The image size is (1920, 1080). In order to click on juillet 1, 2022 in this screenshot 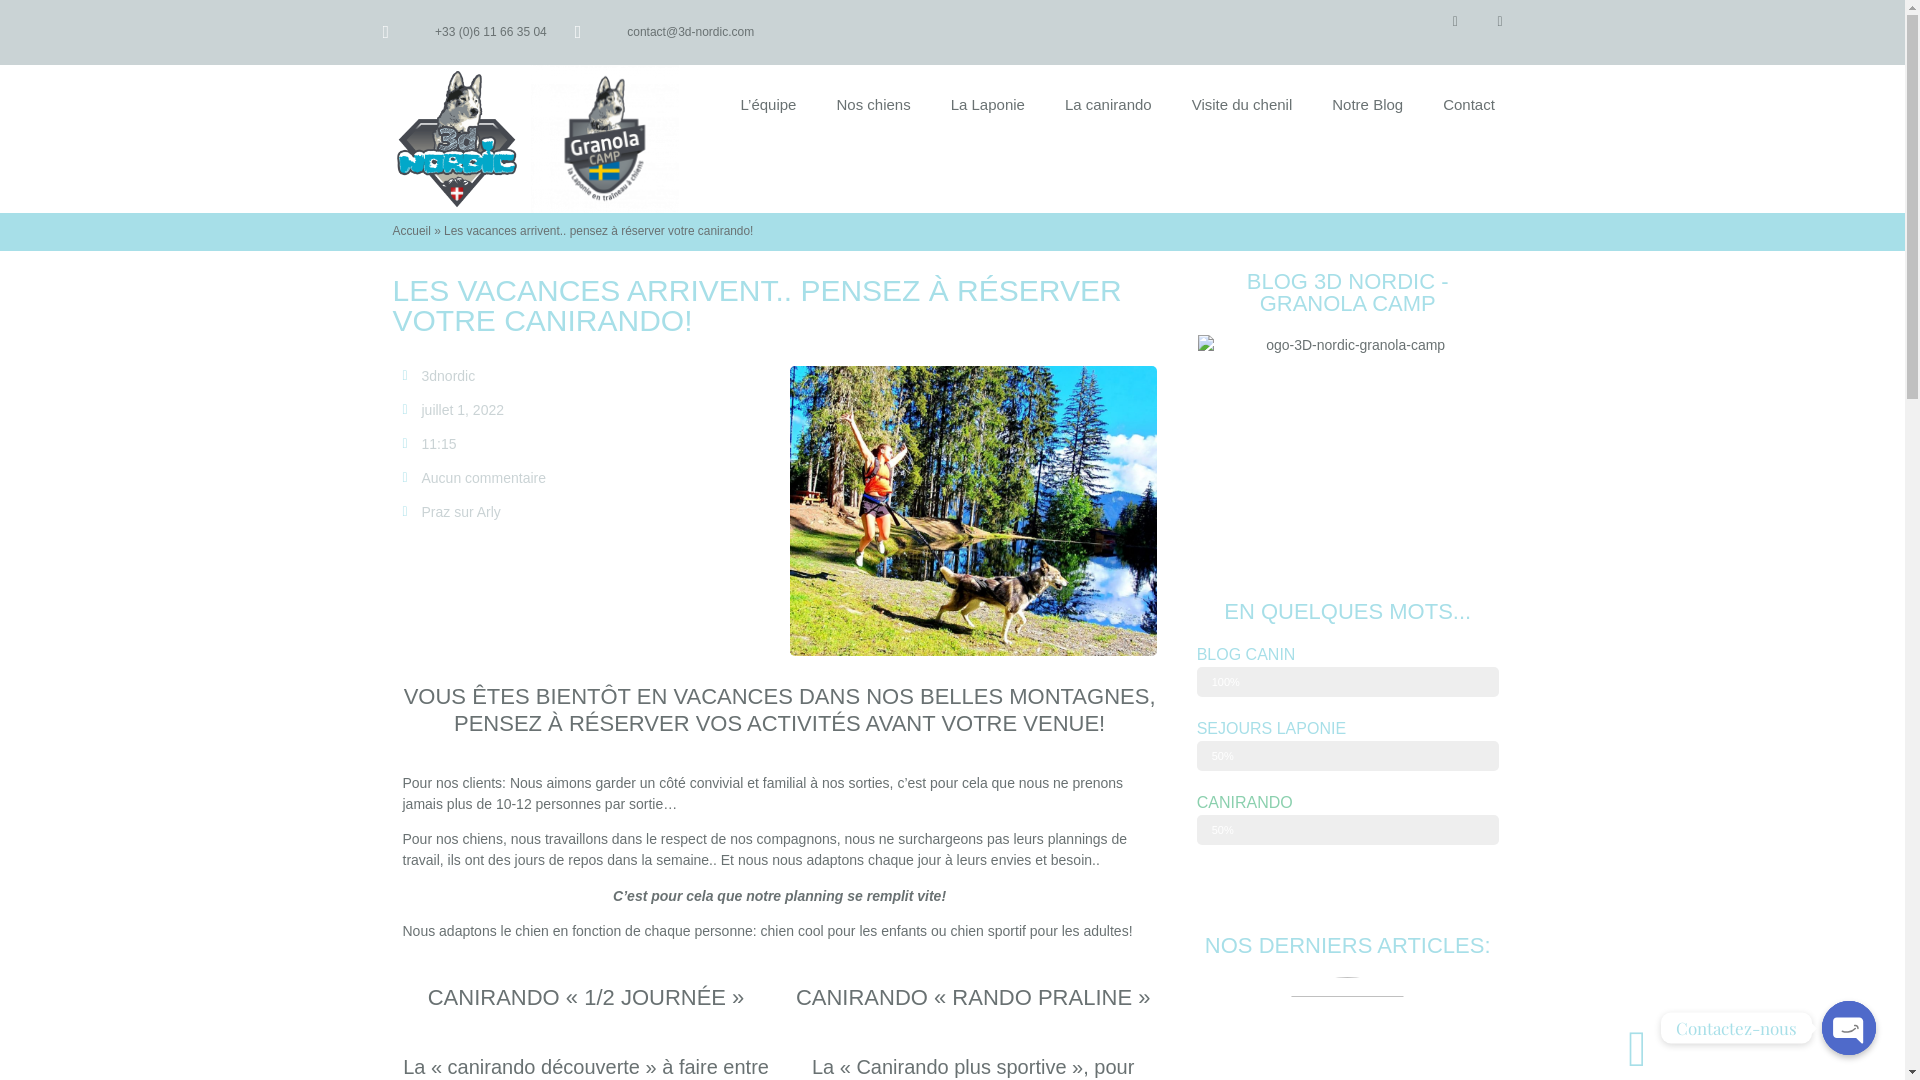, I will do `click(453, 410)`.